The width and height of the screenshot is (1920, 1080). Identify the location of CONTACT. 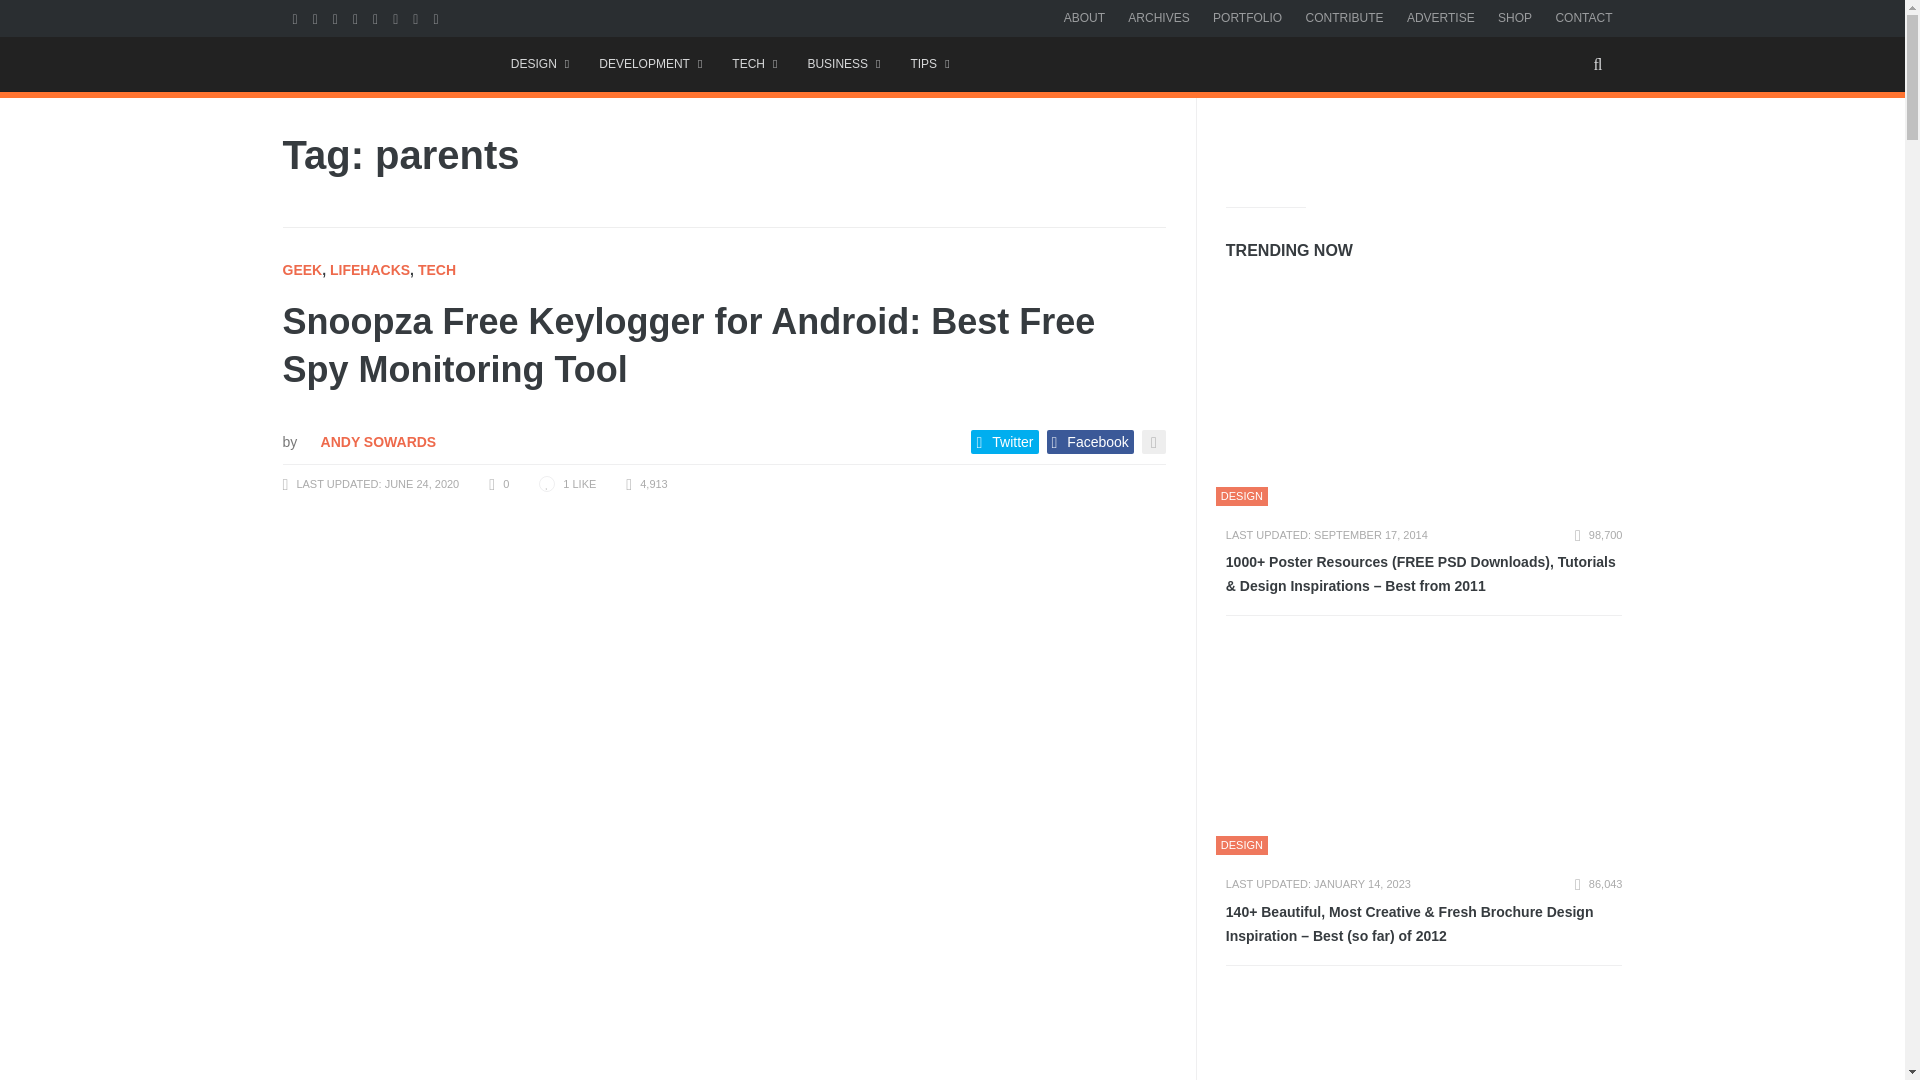
(1584, 17).